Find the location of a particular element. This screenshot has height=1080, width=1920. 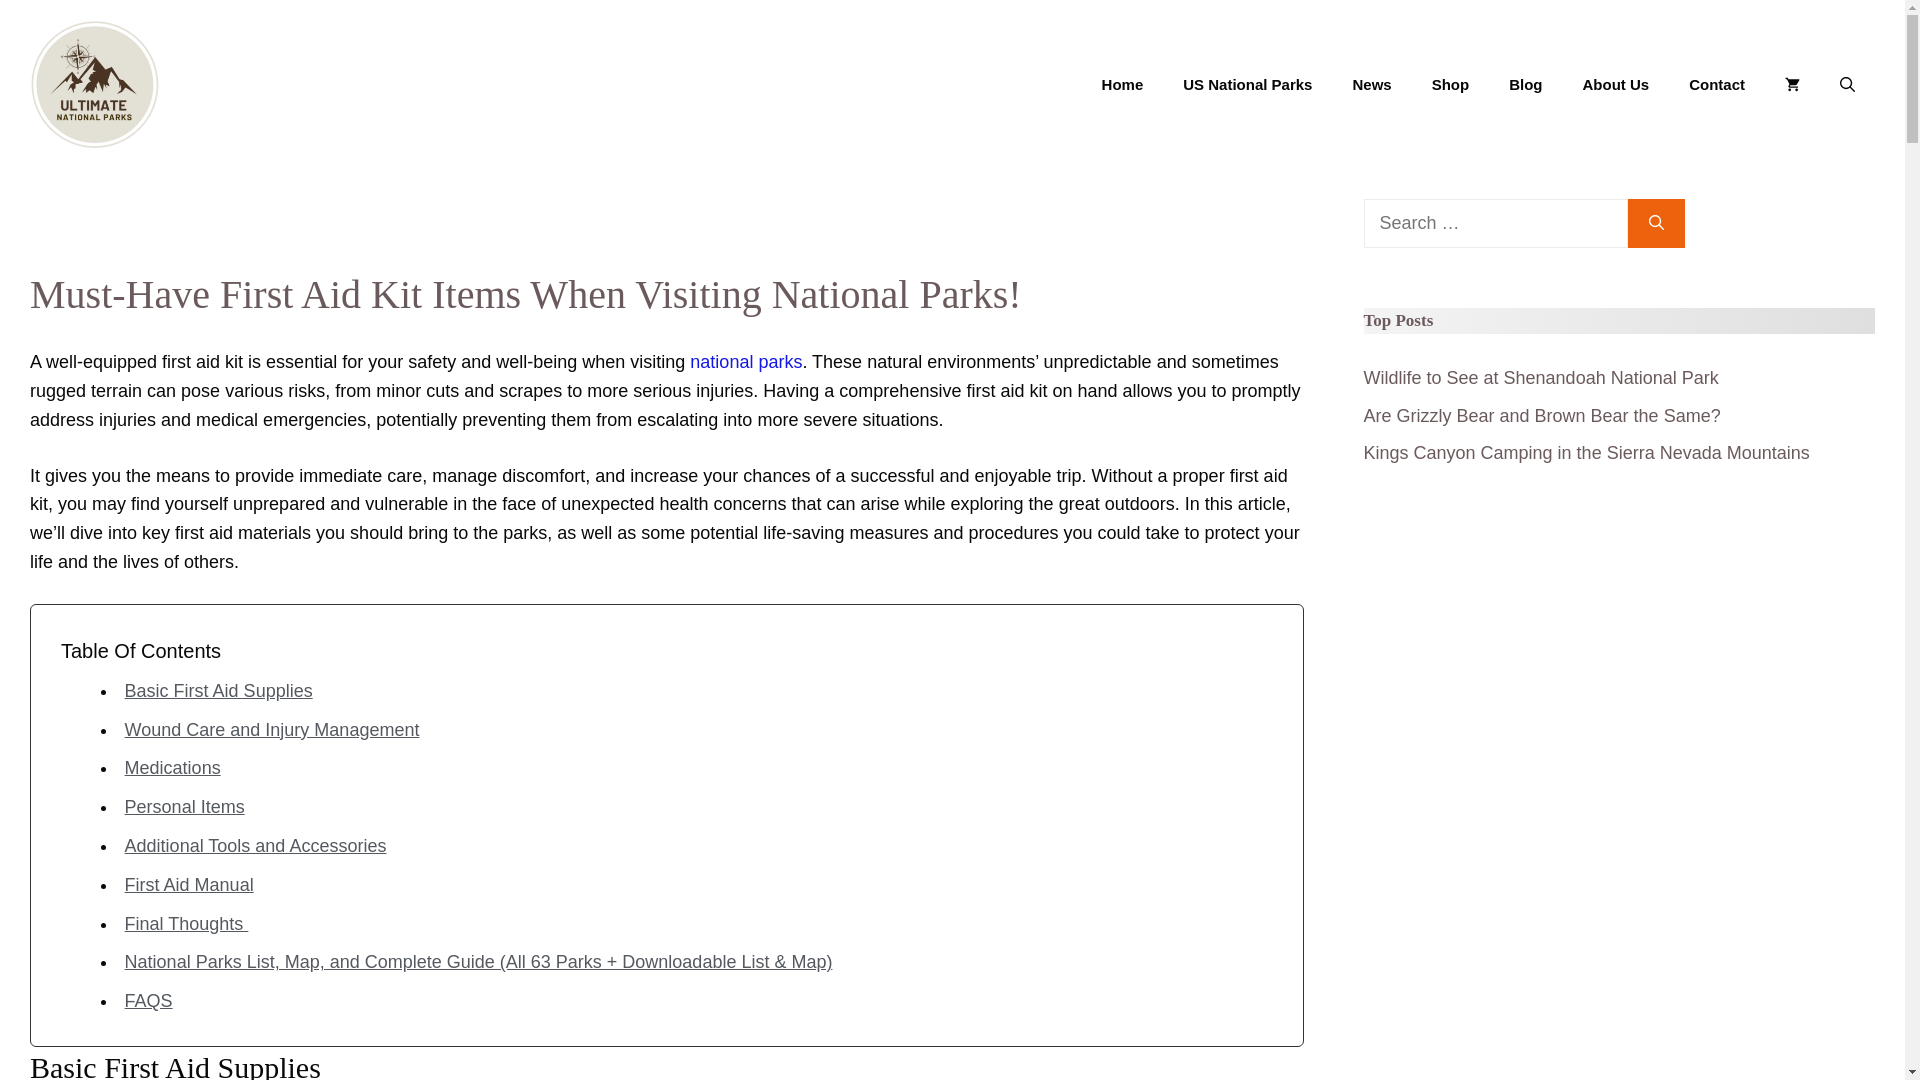

View your shopping cart is located at coordinates (1792, 84).